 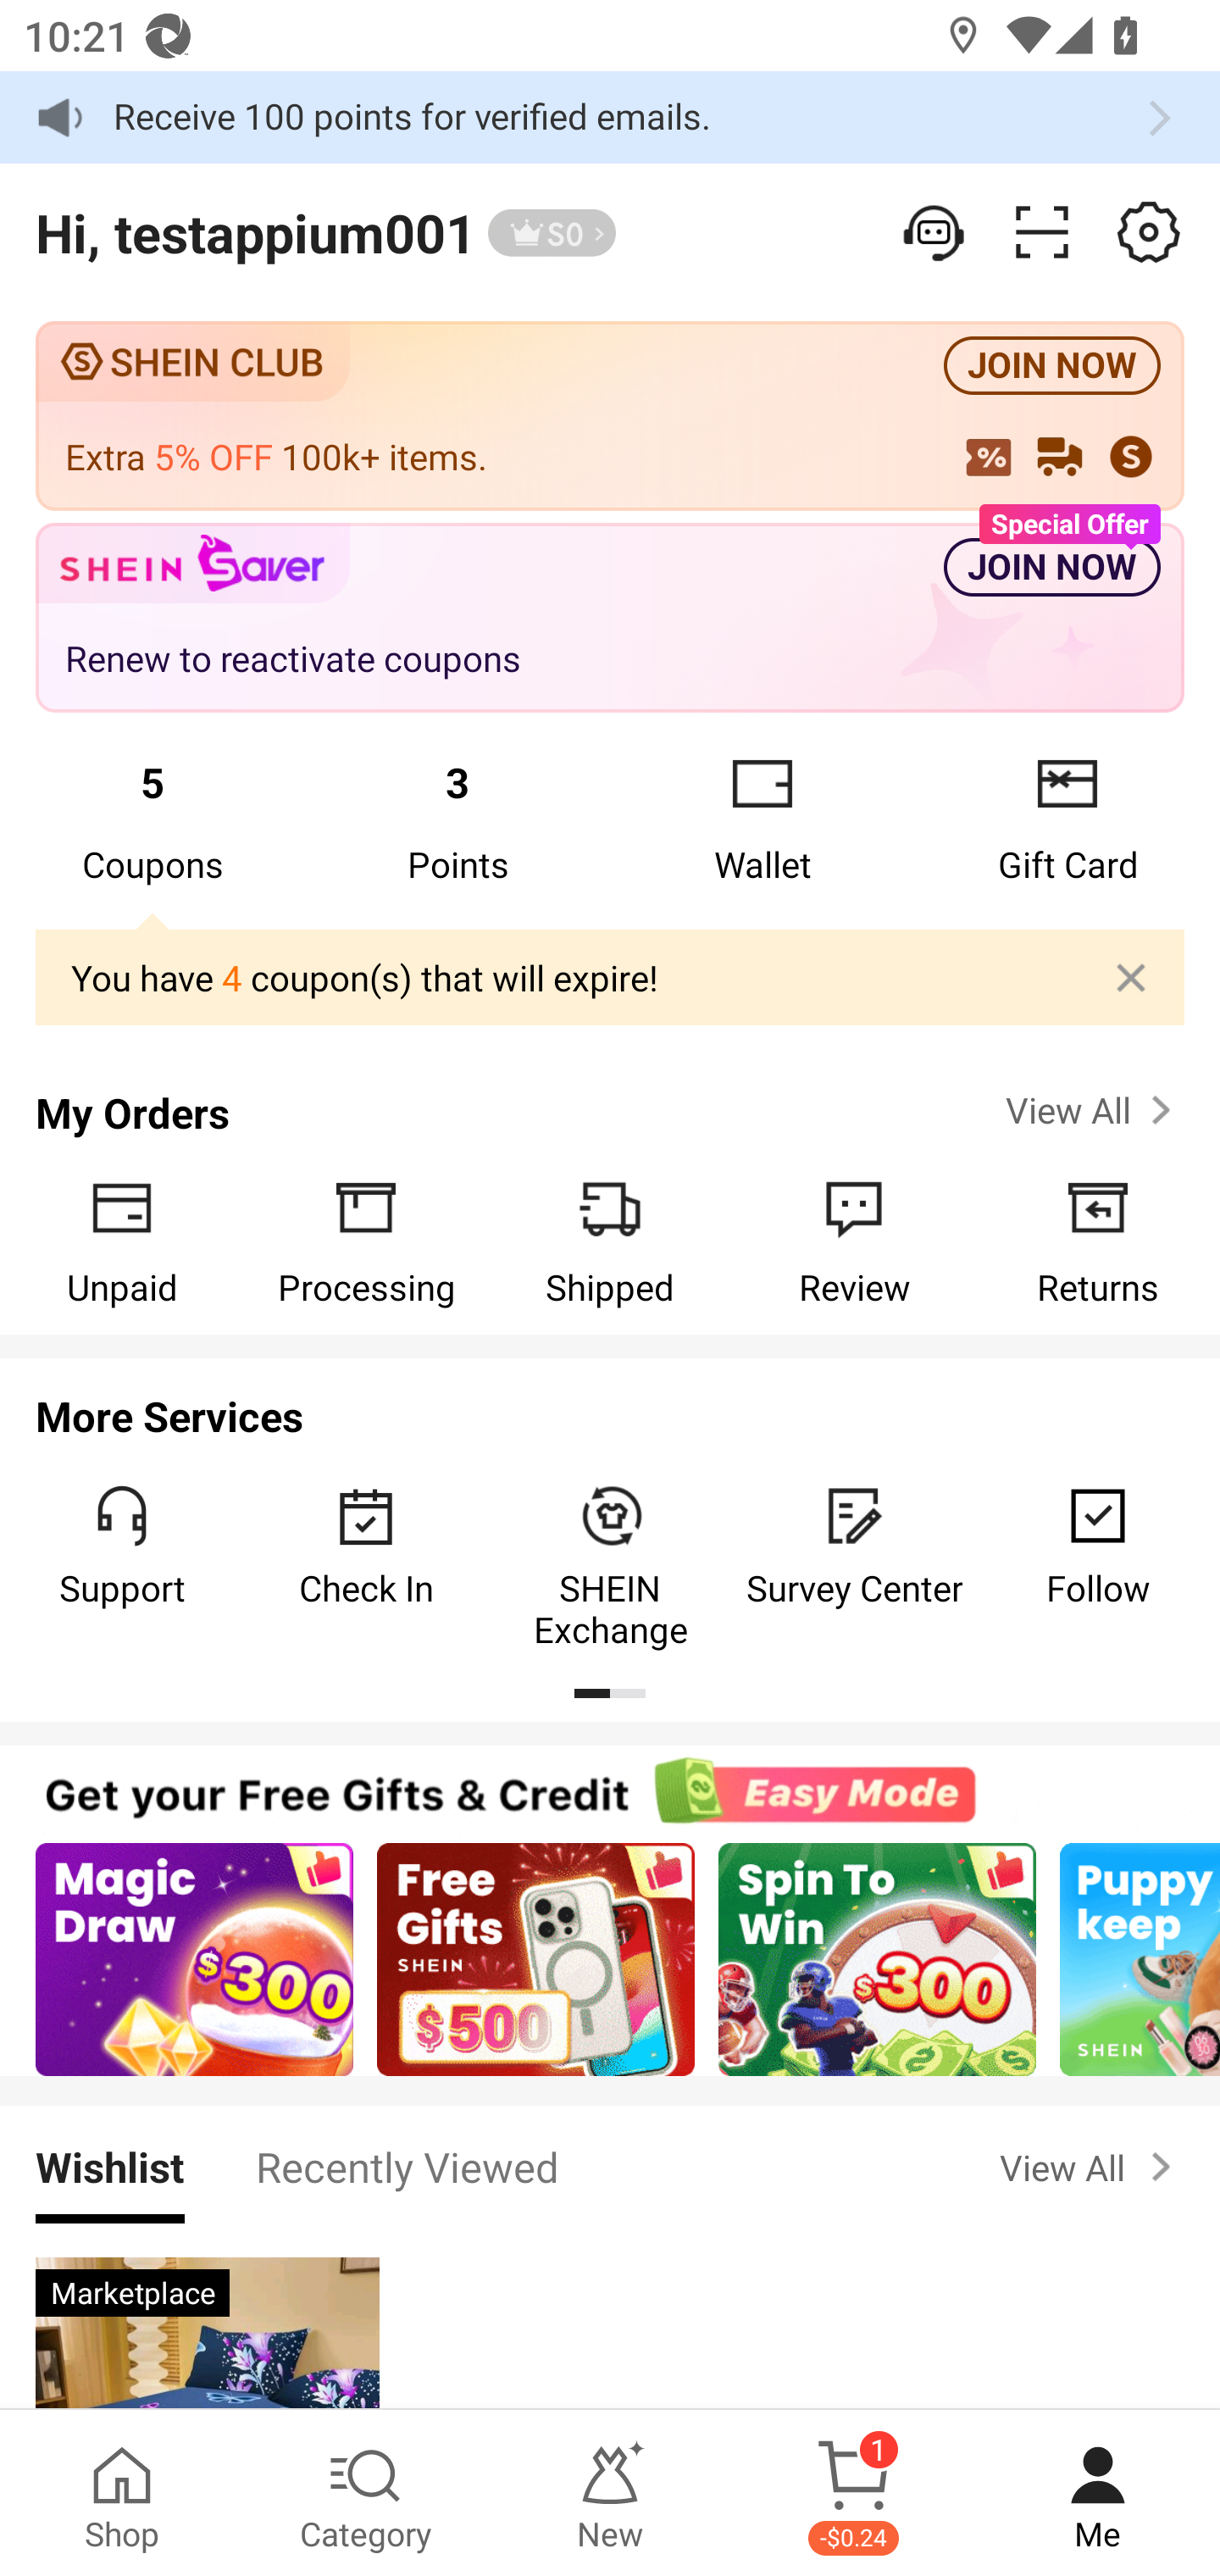 I want to click on Survey Center, so click(x=854, y=1546).